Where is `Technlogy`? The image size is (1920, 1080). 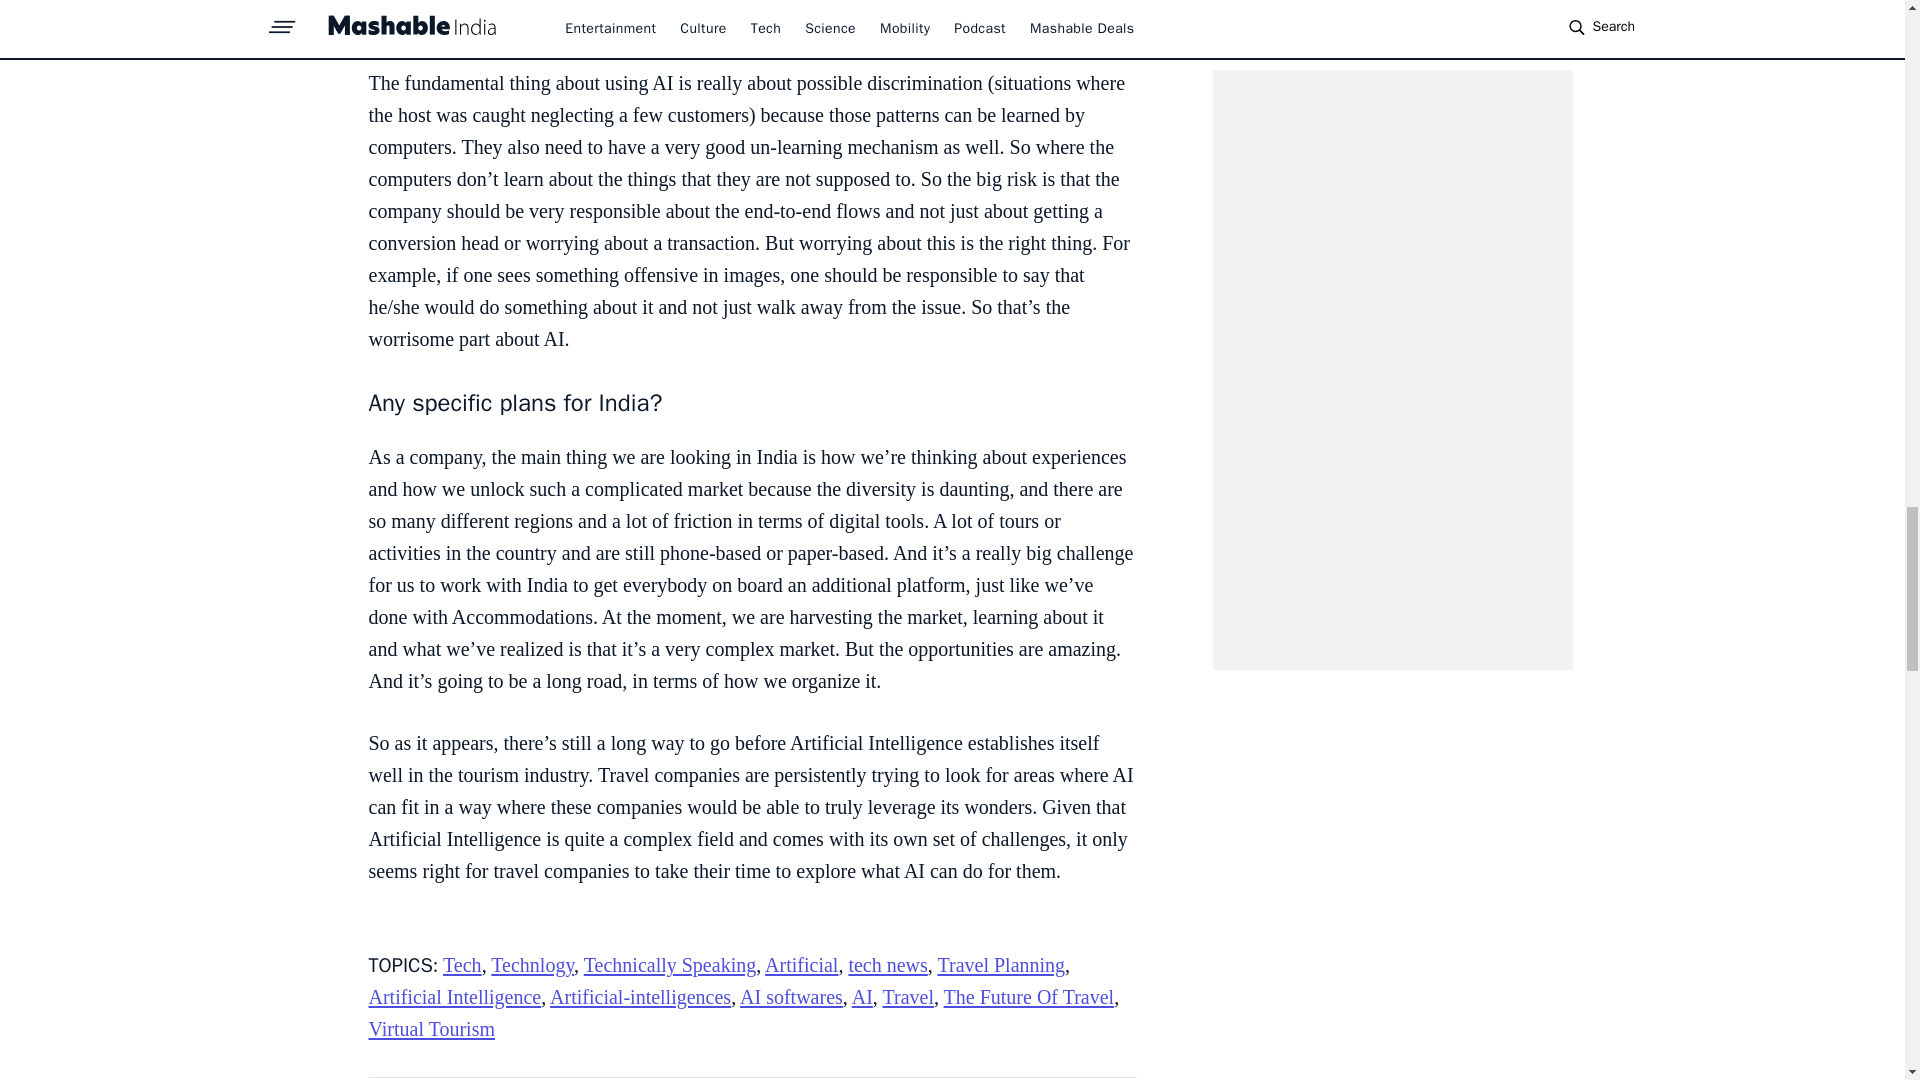 Technlogy is located at coordinates (532, 964).